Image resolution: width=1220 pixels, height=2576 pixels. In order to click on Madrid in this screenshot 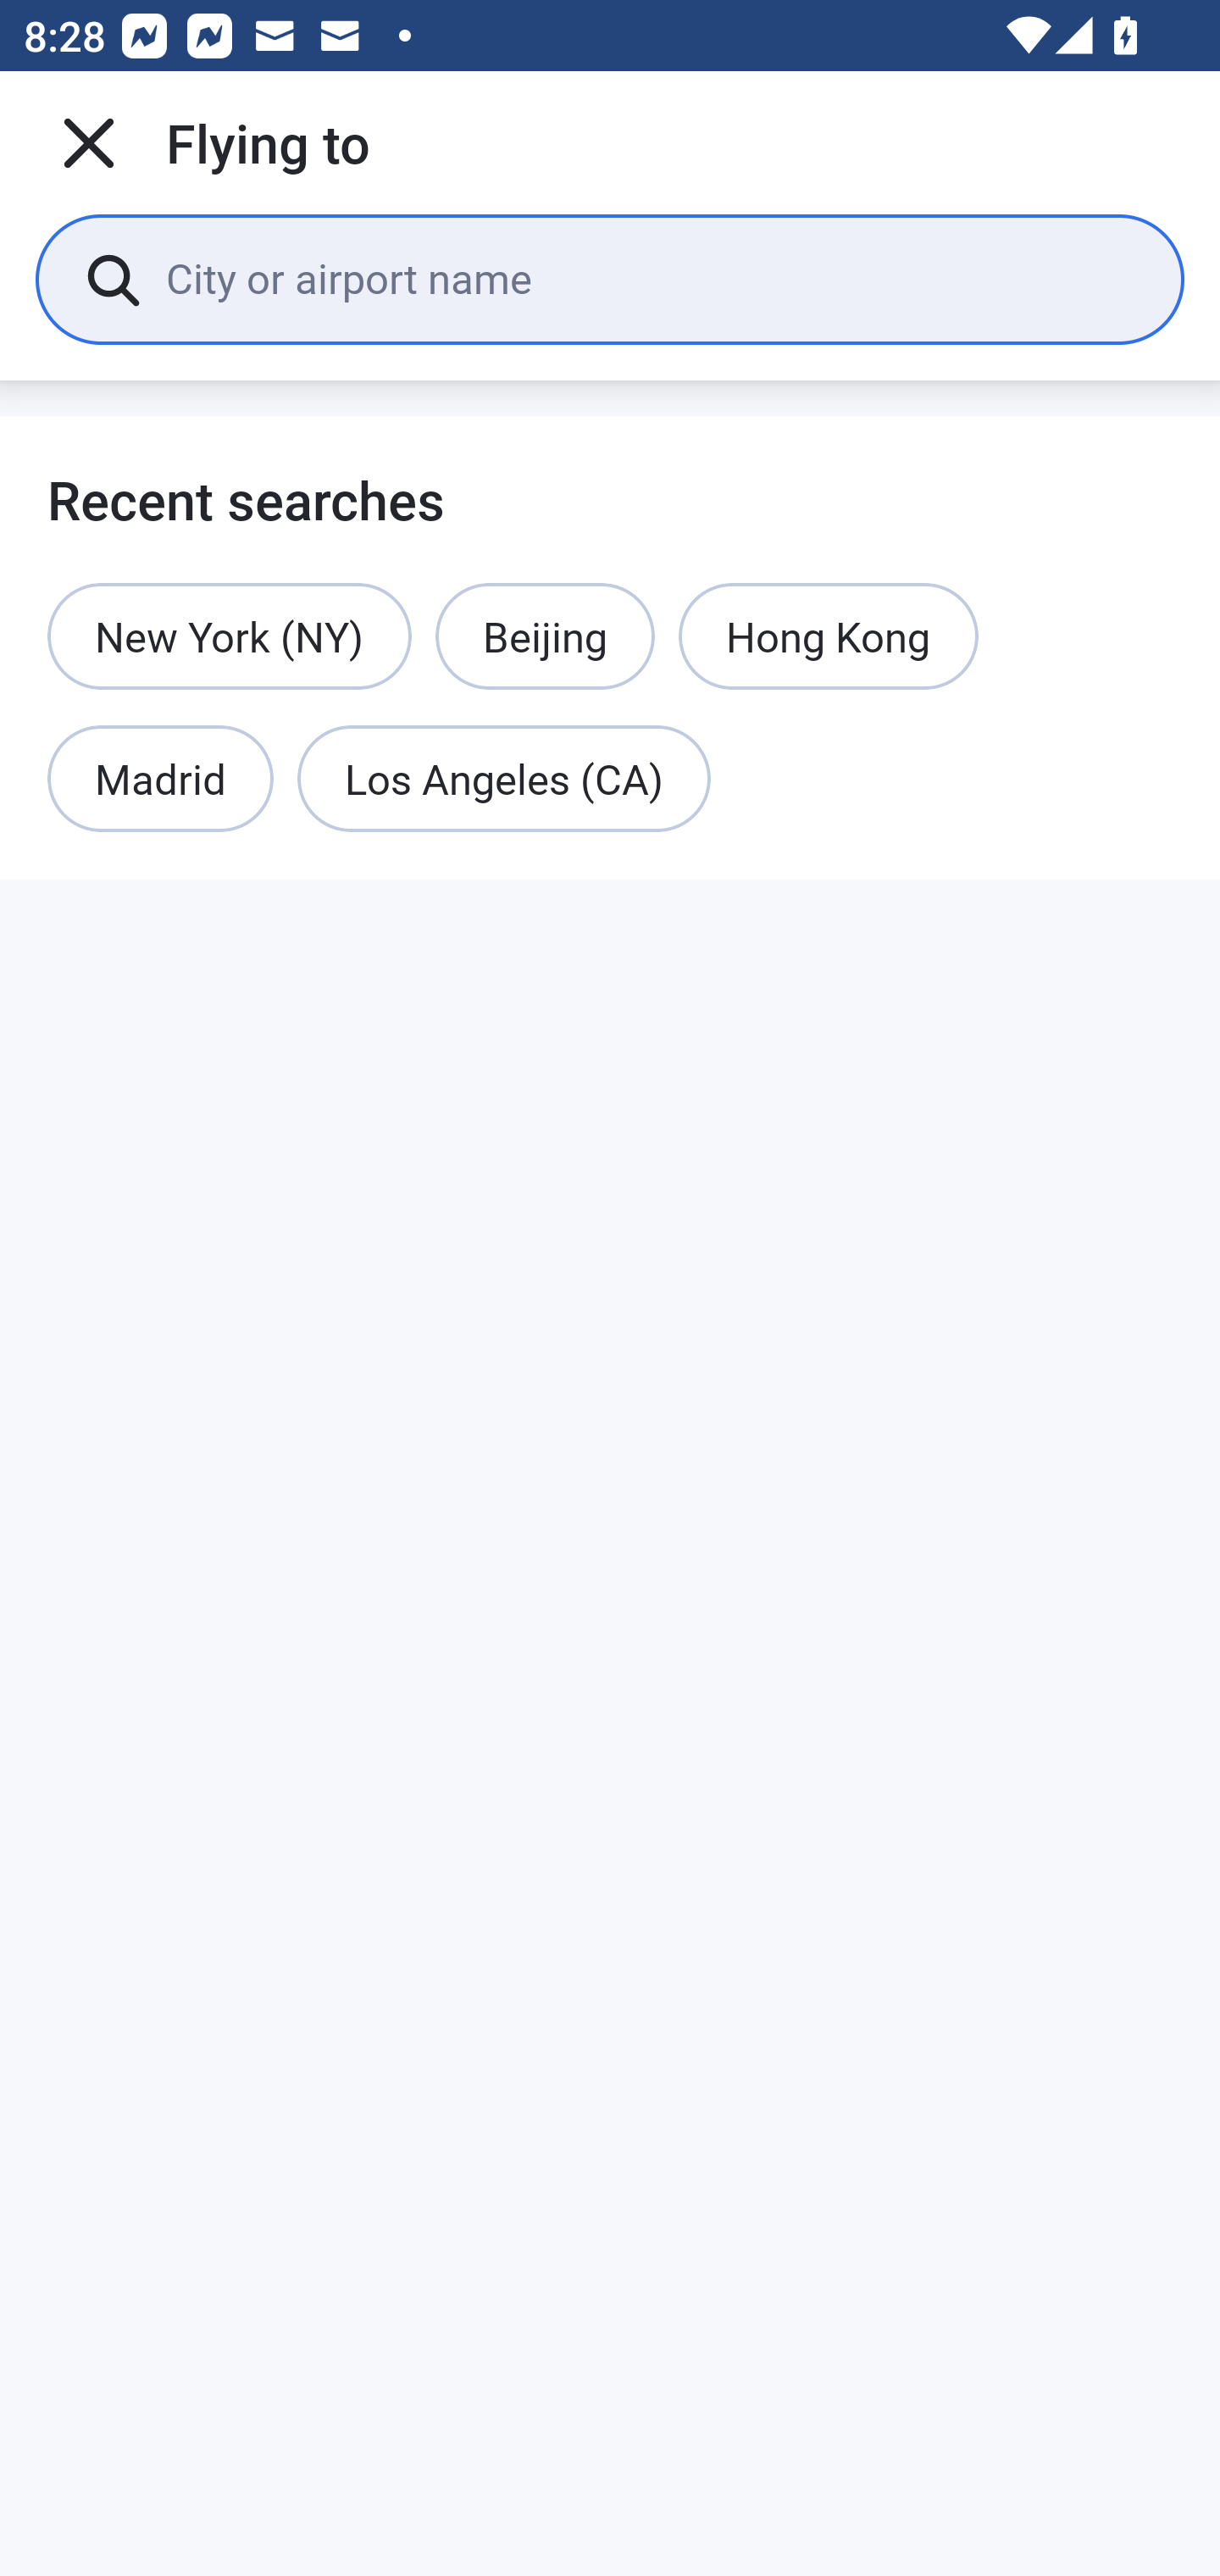, I will do `click(160, 780)`.